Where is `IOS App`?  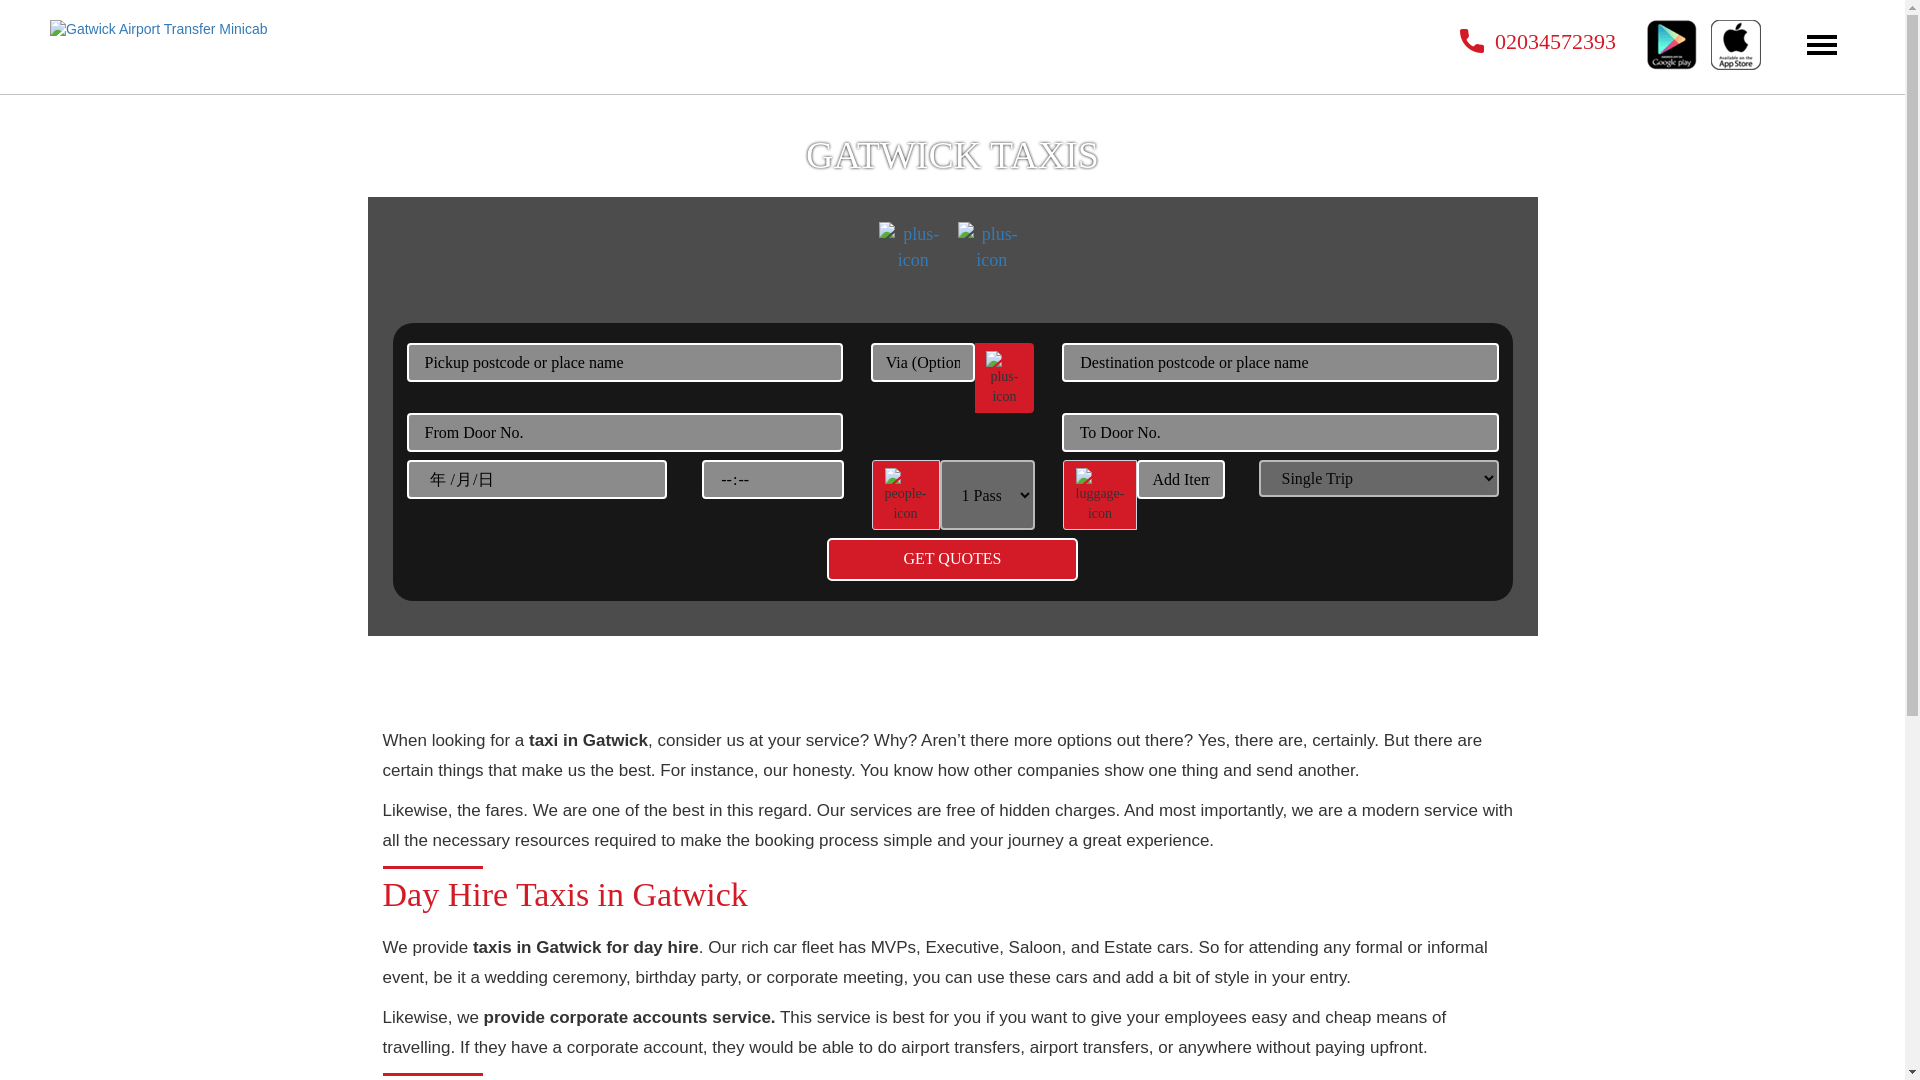 IOS App is located at coordinates (1735, 45).